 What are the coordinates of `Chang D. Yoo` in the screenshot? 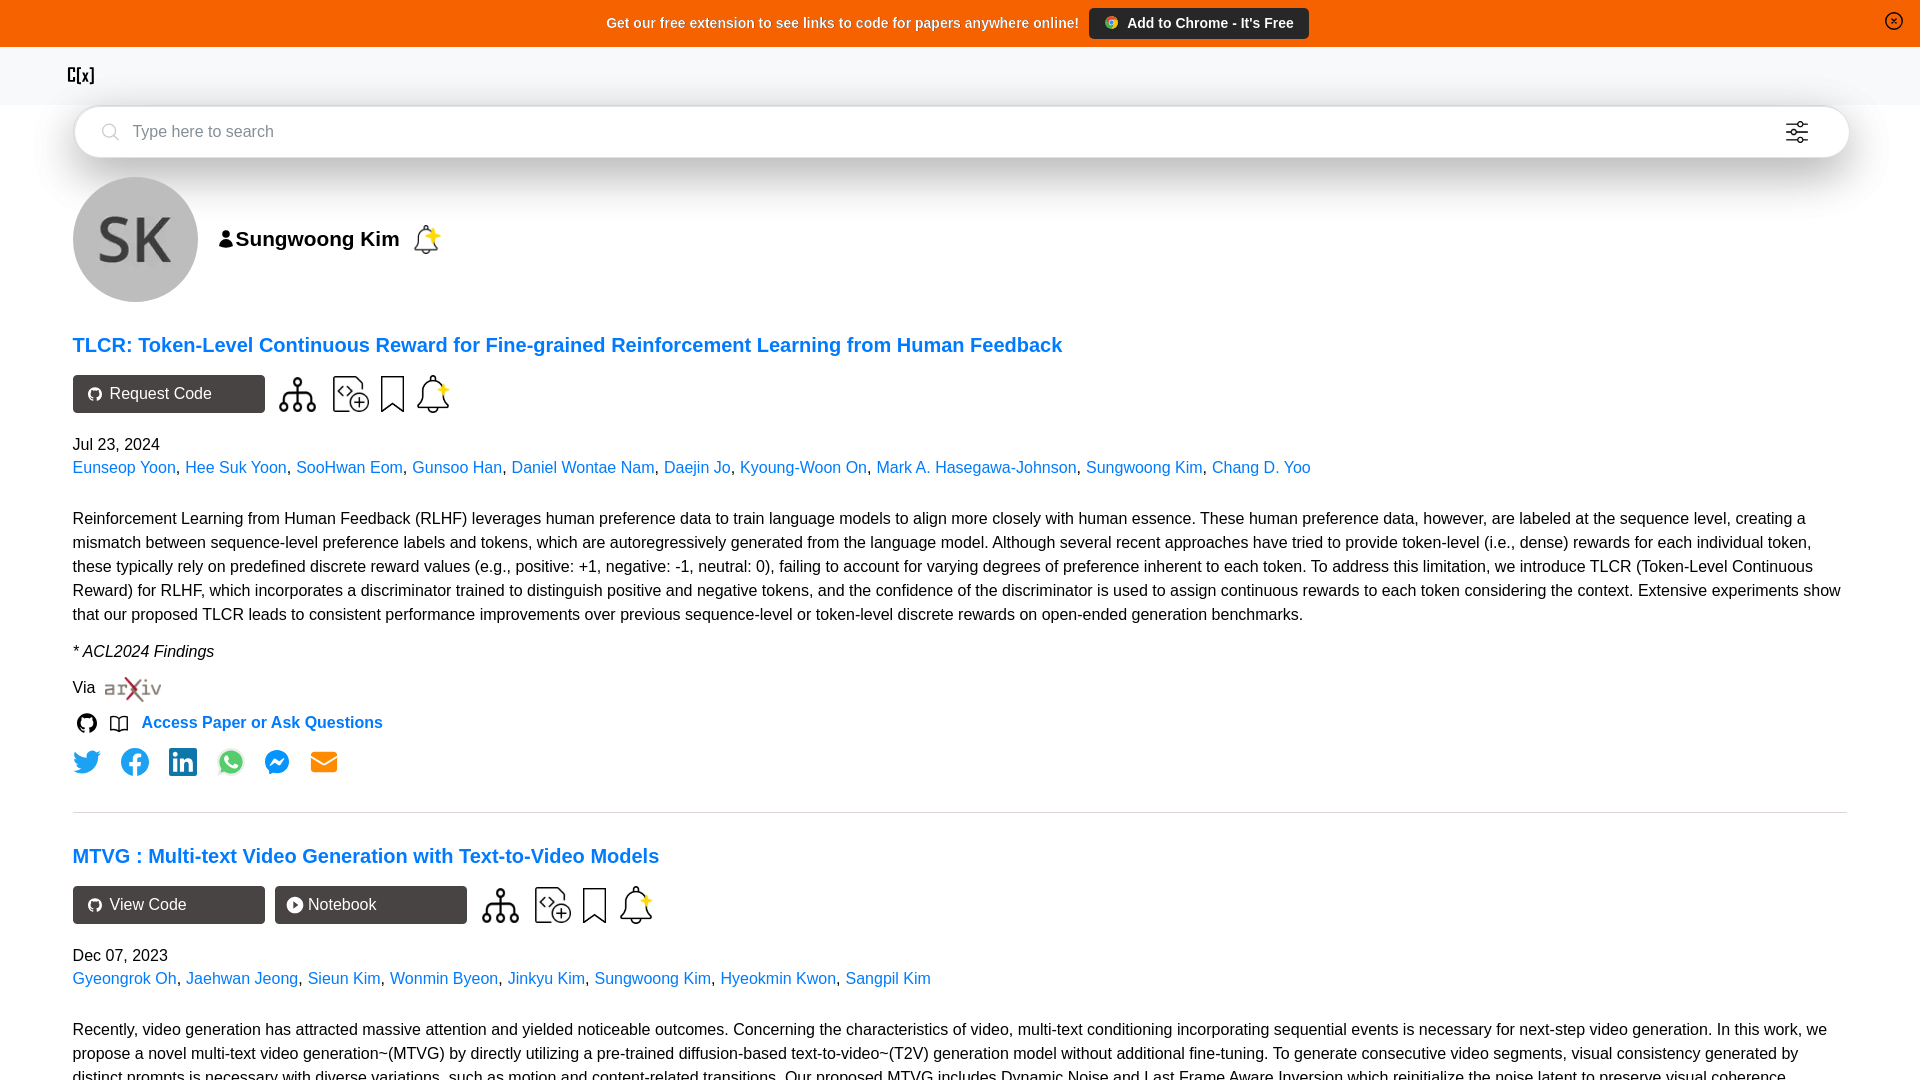 It's located at (1261, 468).